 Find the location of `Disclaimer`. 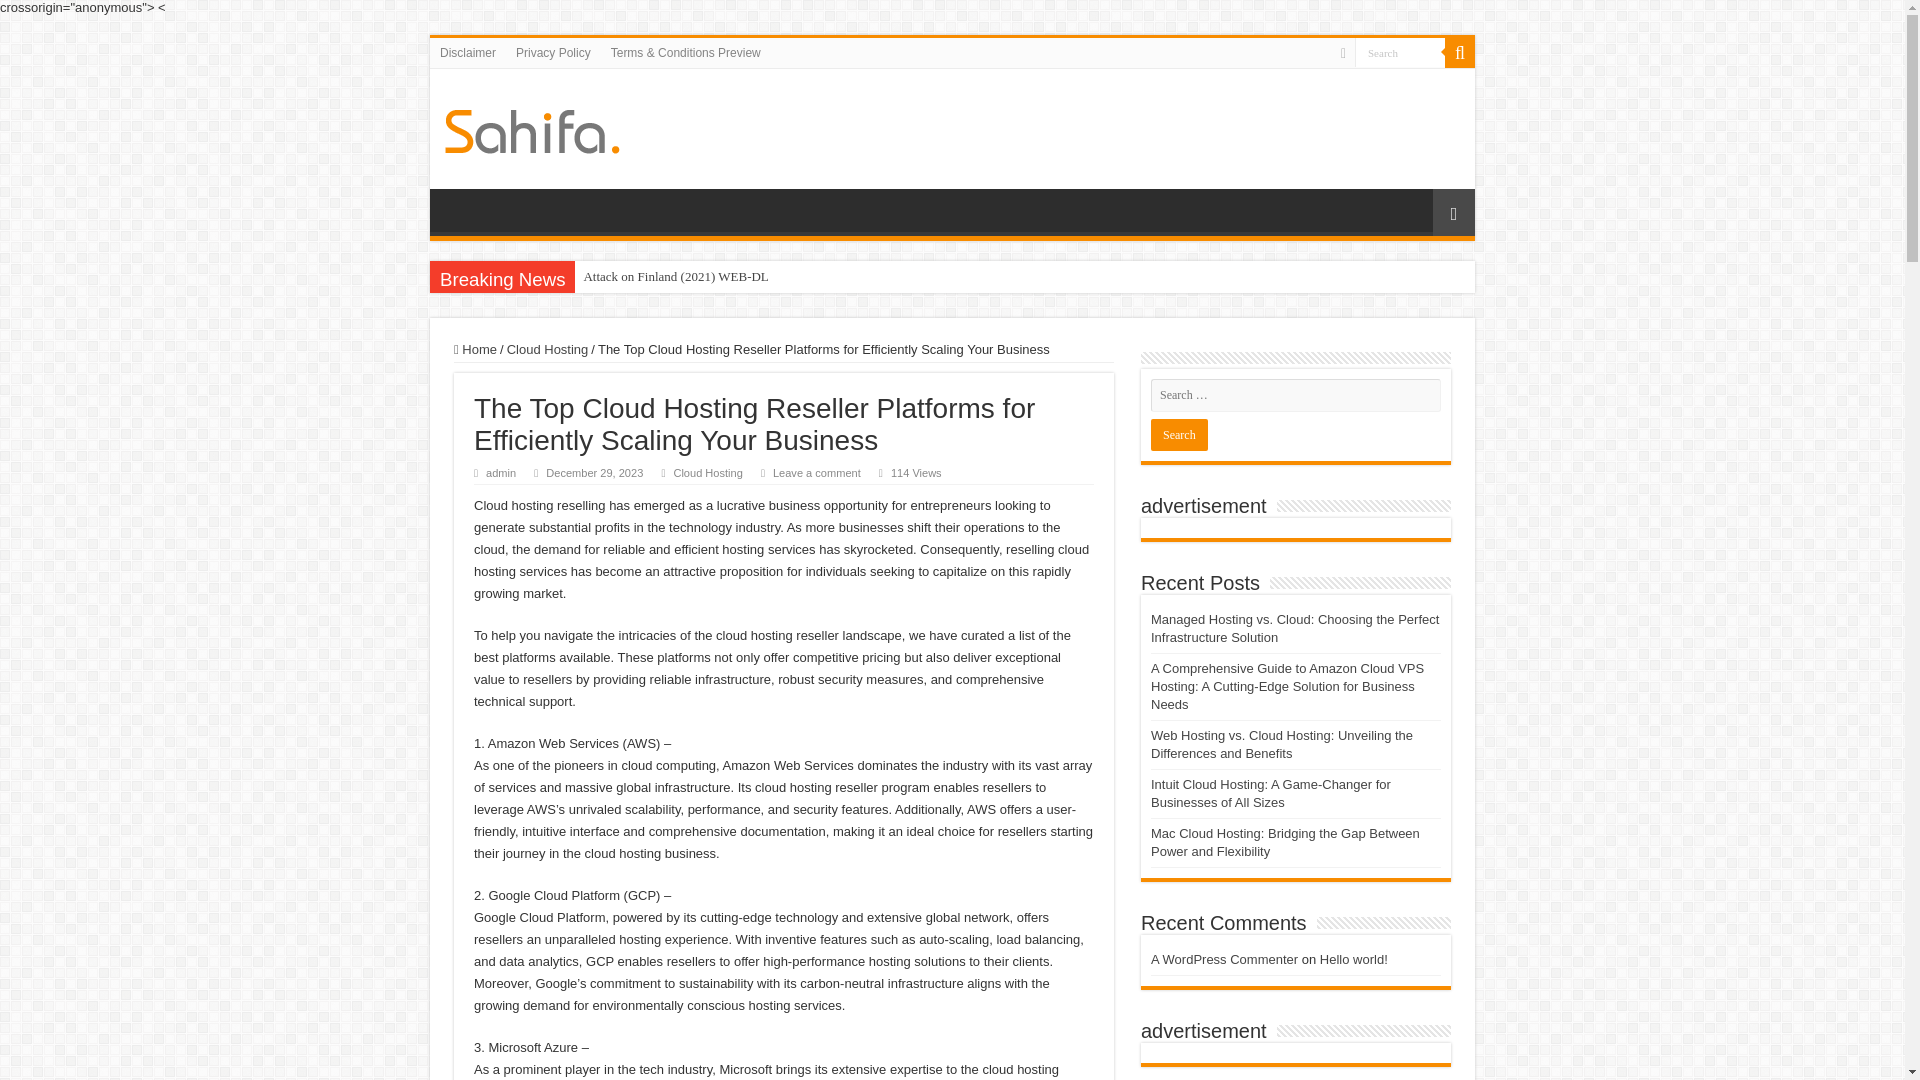

Disclaimer is located at coordinates (468, 52).